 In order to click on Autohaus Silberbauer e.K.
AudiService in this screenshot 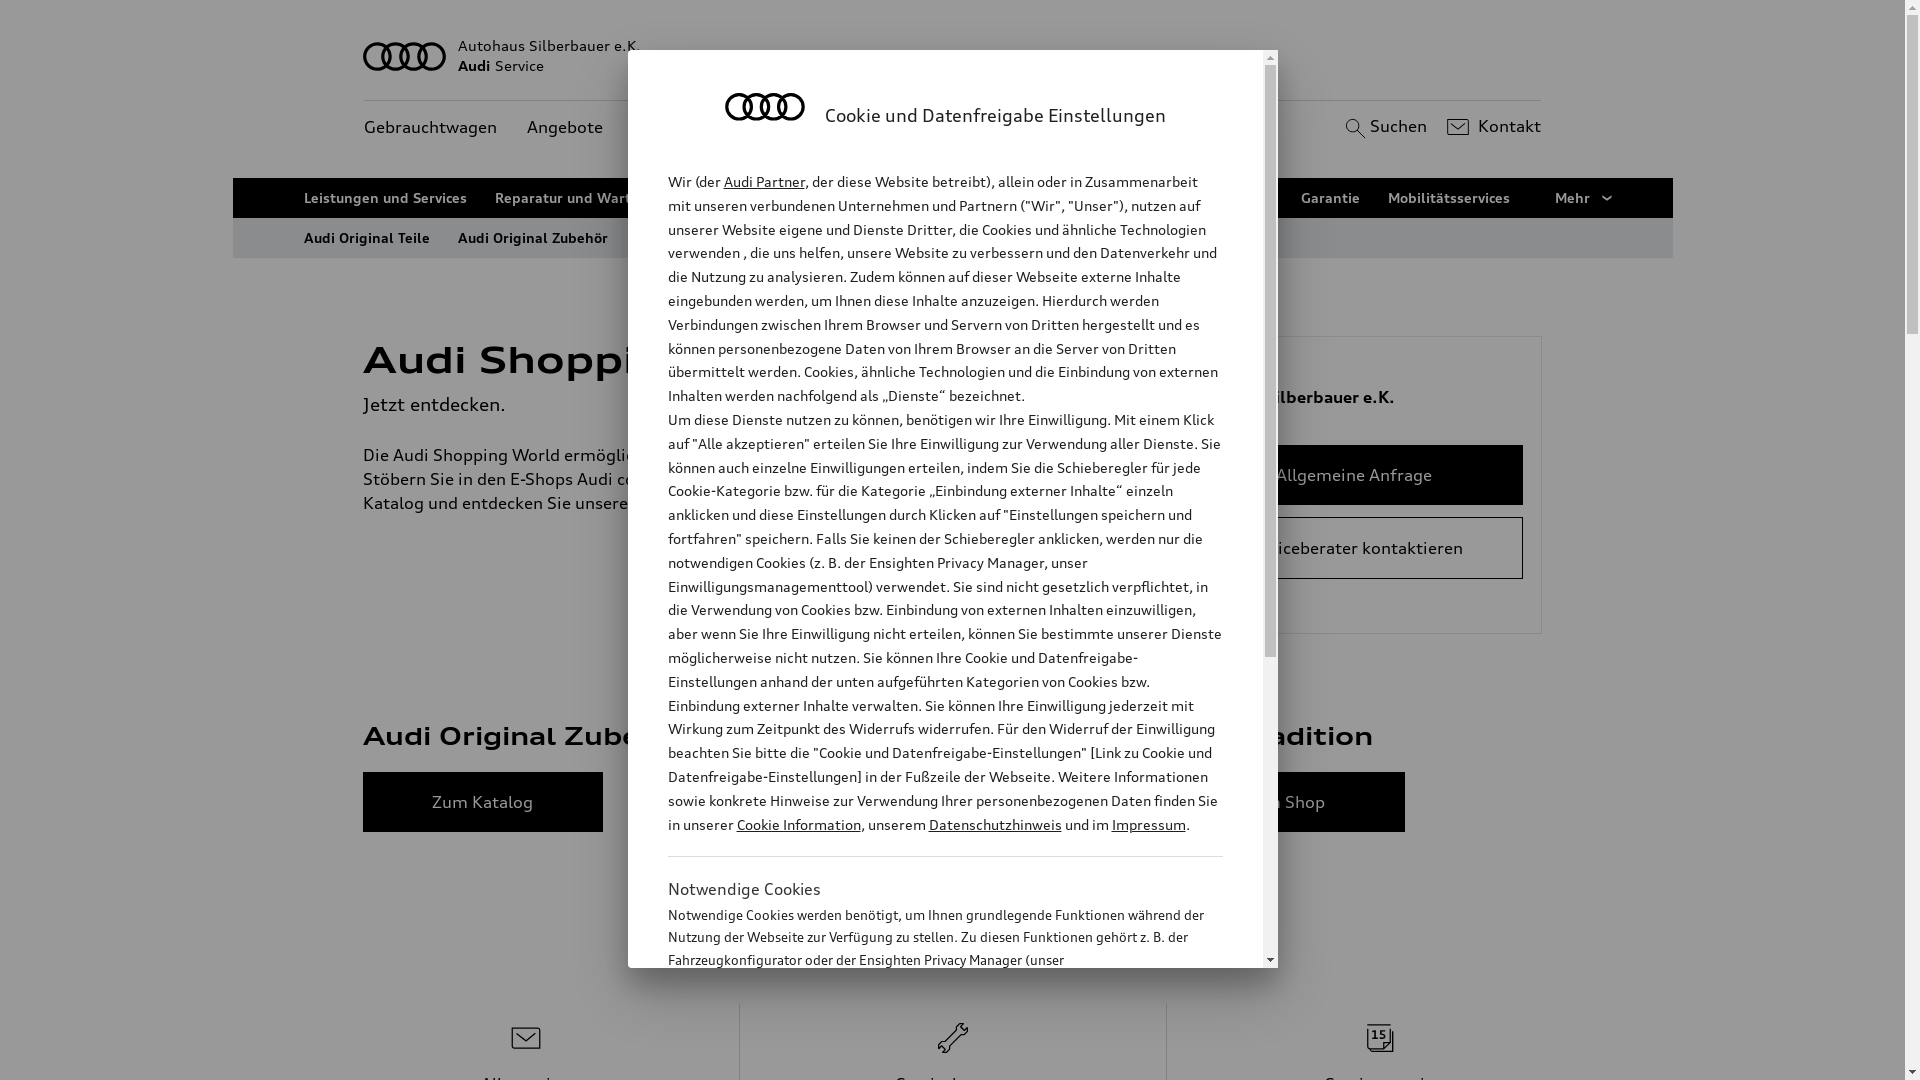, I will do `click(953, 56)`.